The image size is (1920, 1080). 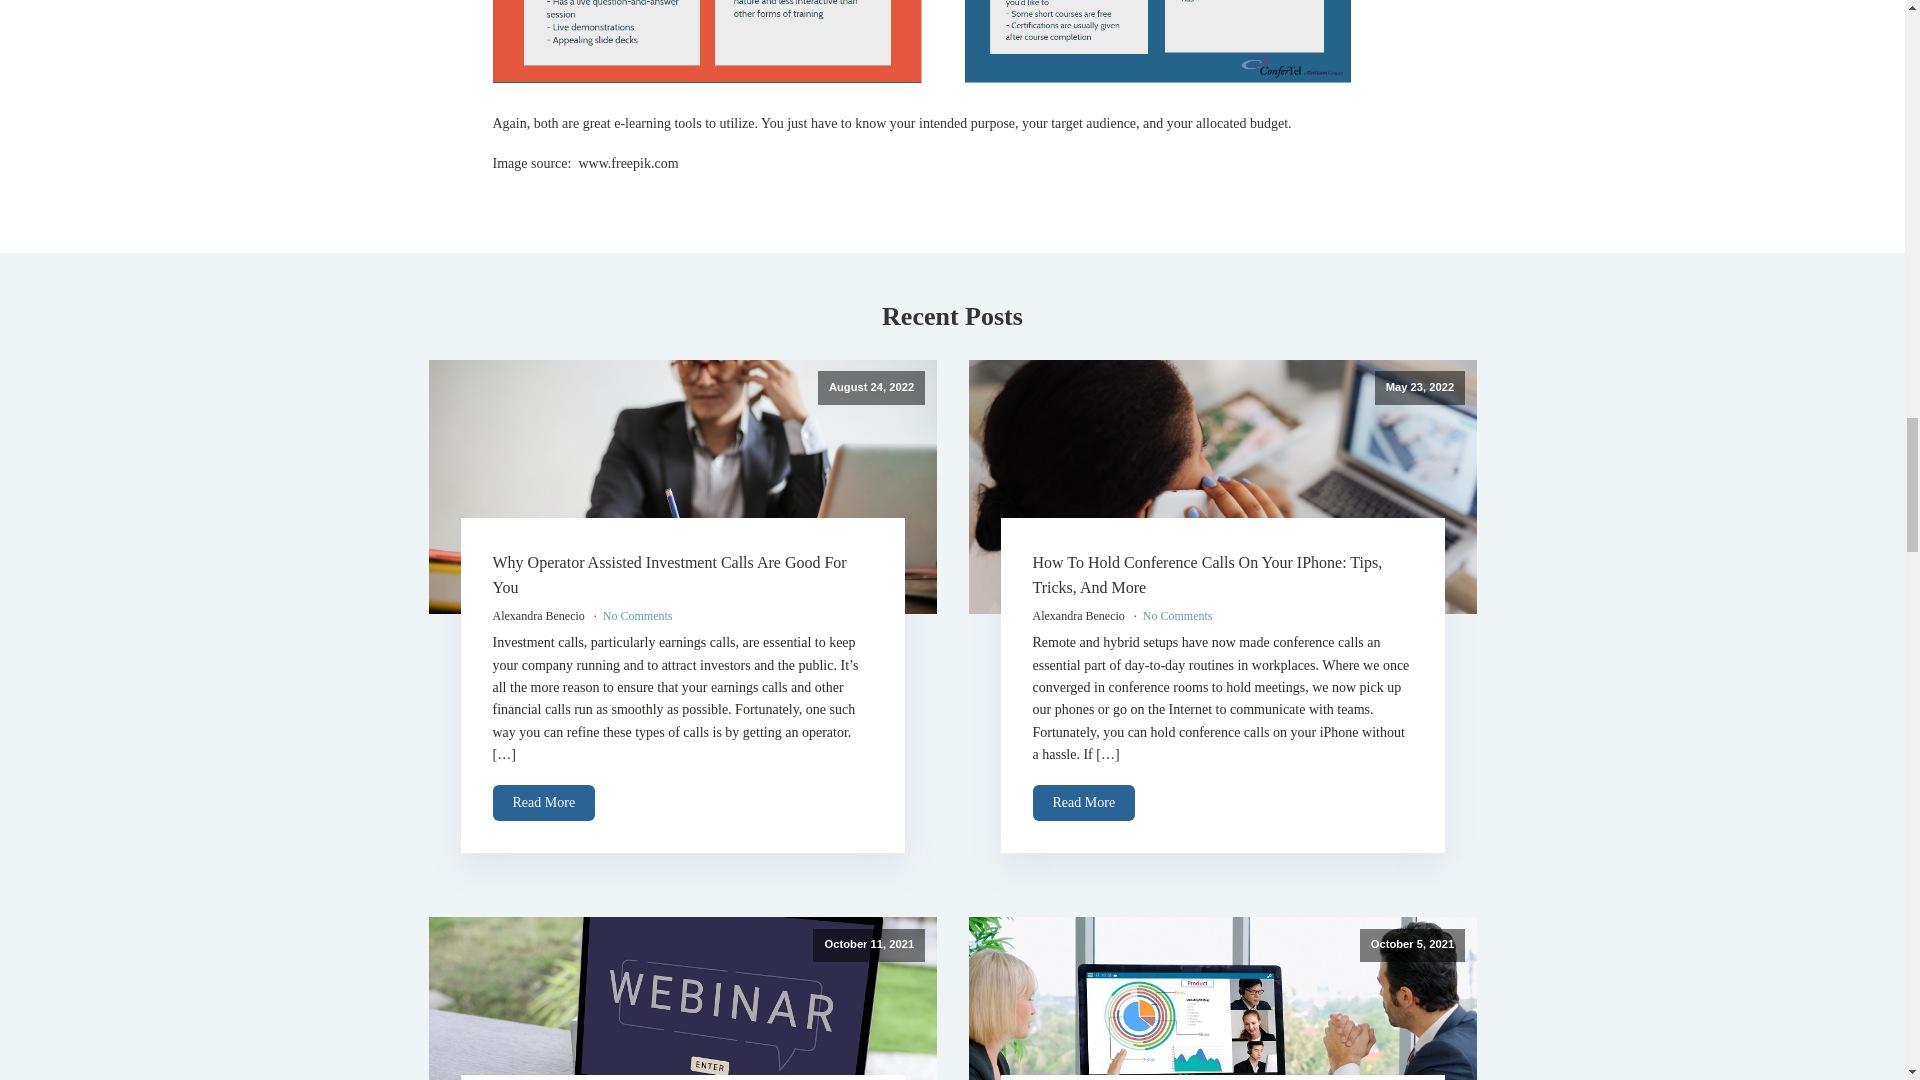 What do you see at coordinates (682, 486) in the screenshot?
I see `August 24, 2022` at bounding box center [682, 486].